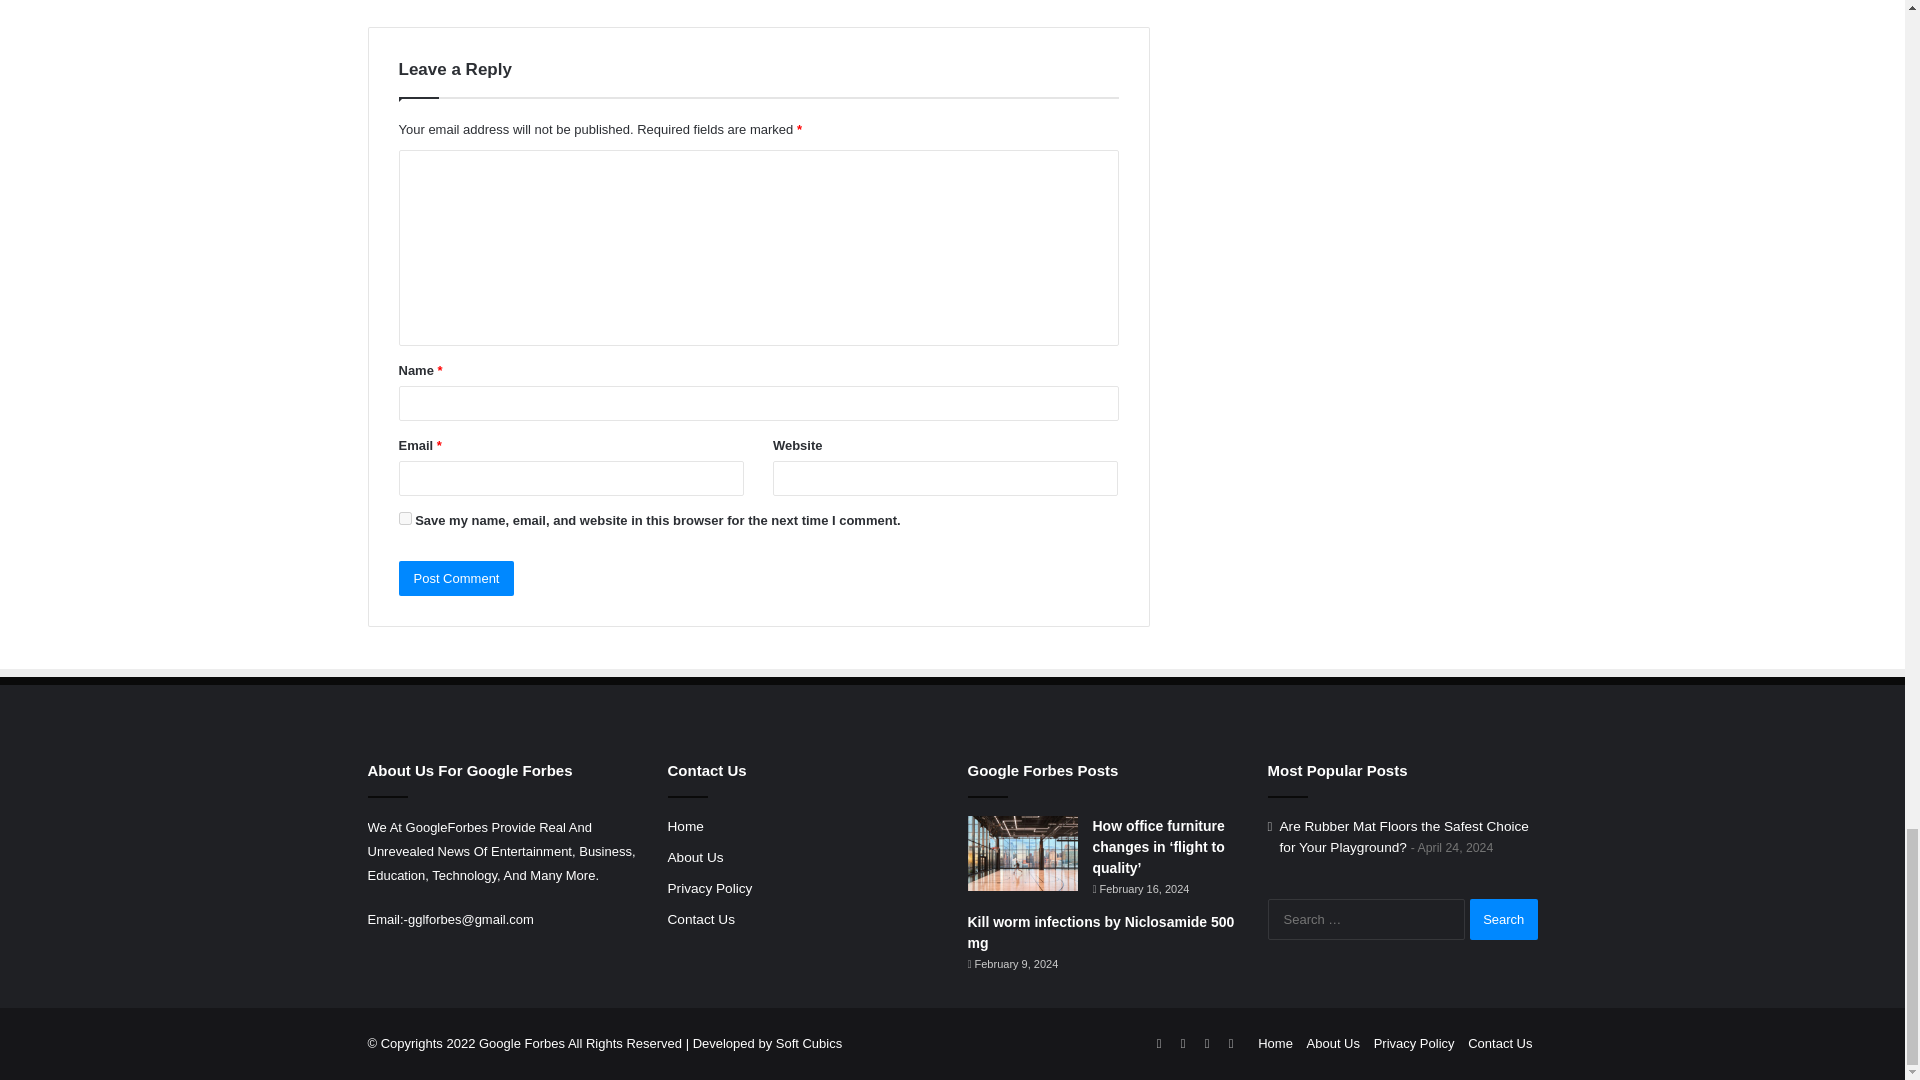 The width and height of the screenshot is (1920, 1080). What do you see at coordinates (1504, 918) in the screenshot?
I see `Search` at bounding box center [1504, 918].